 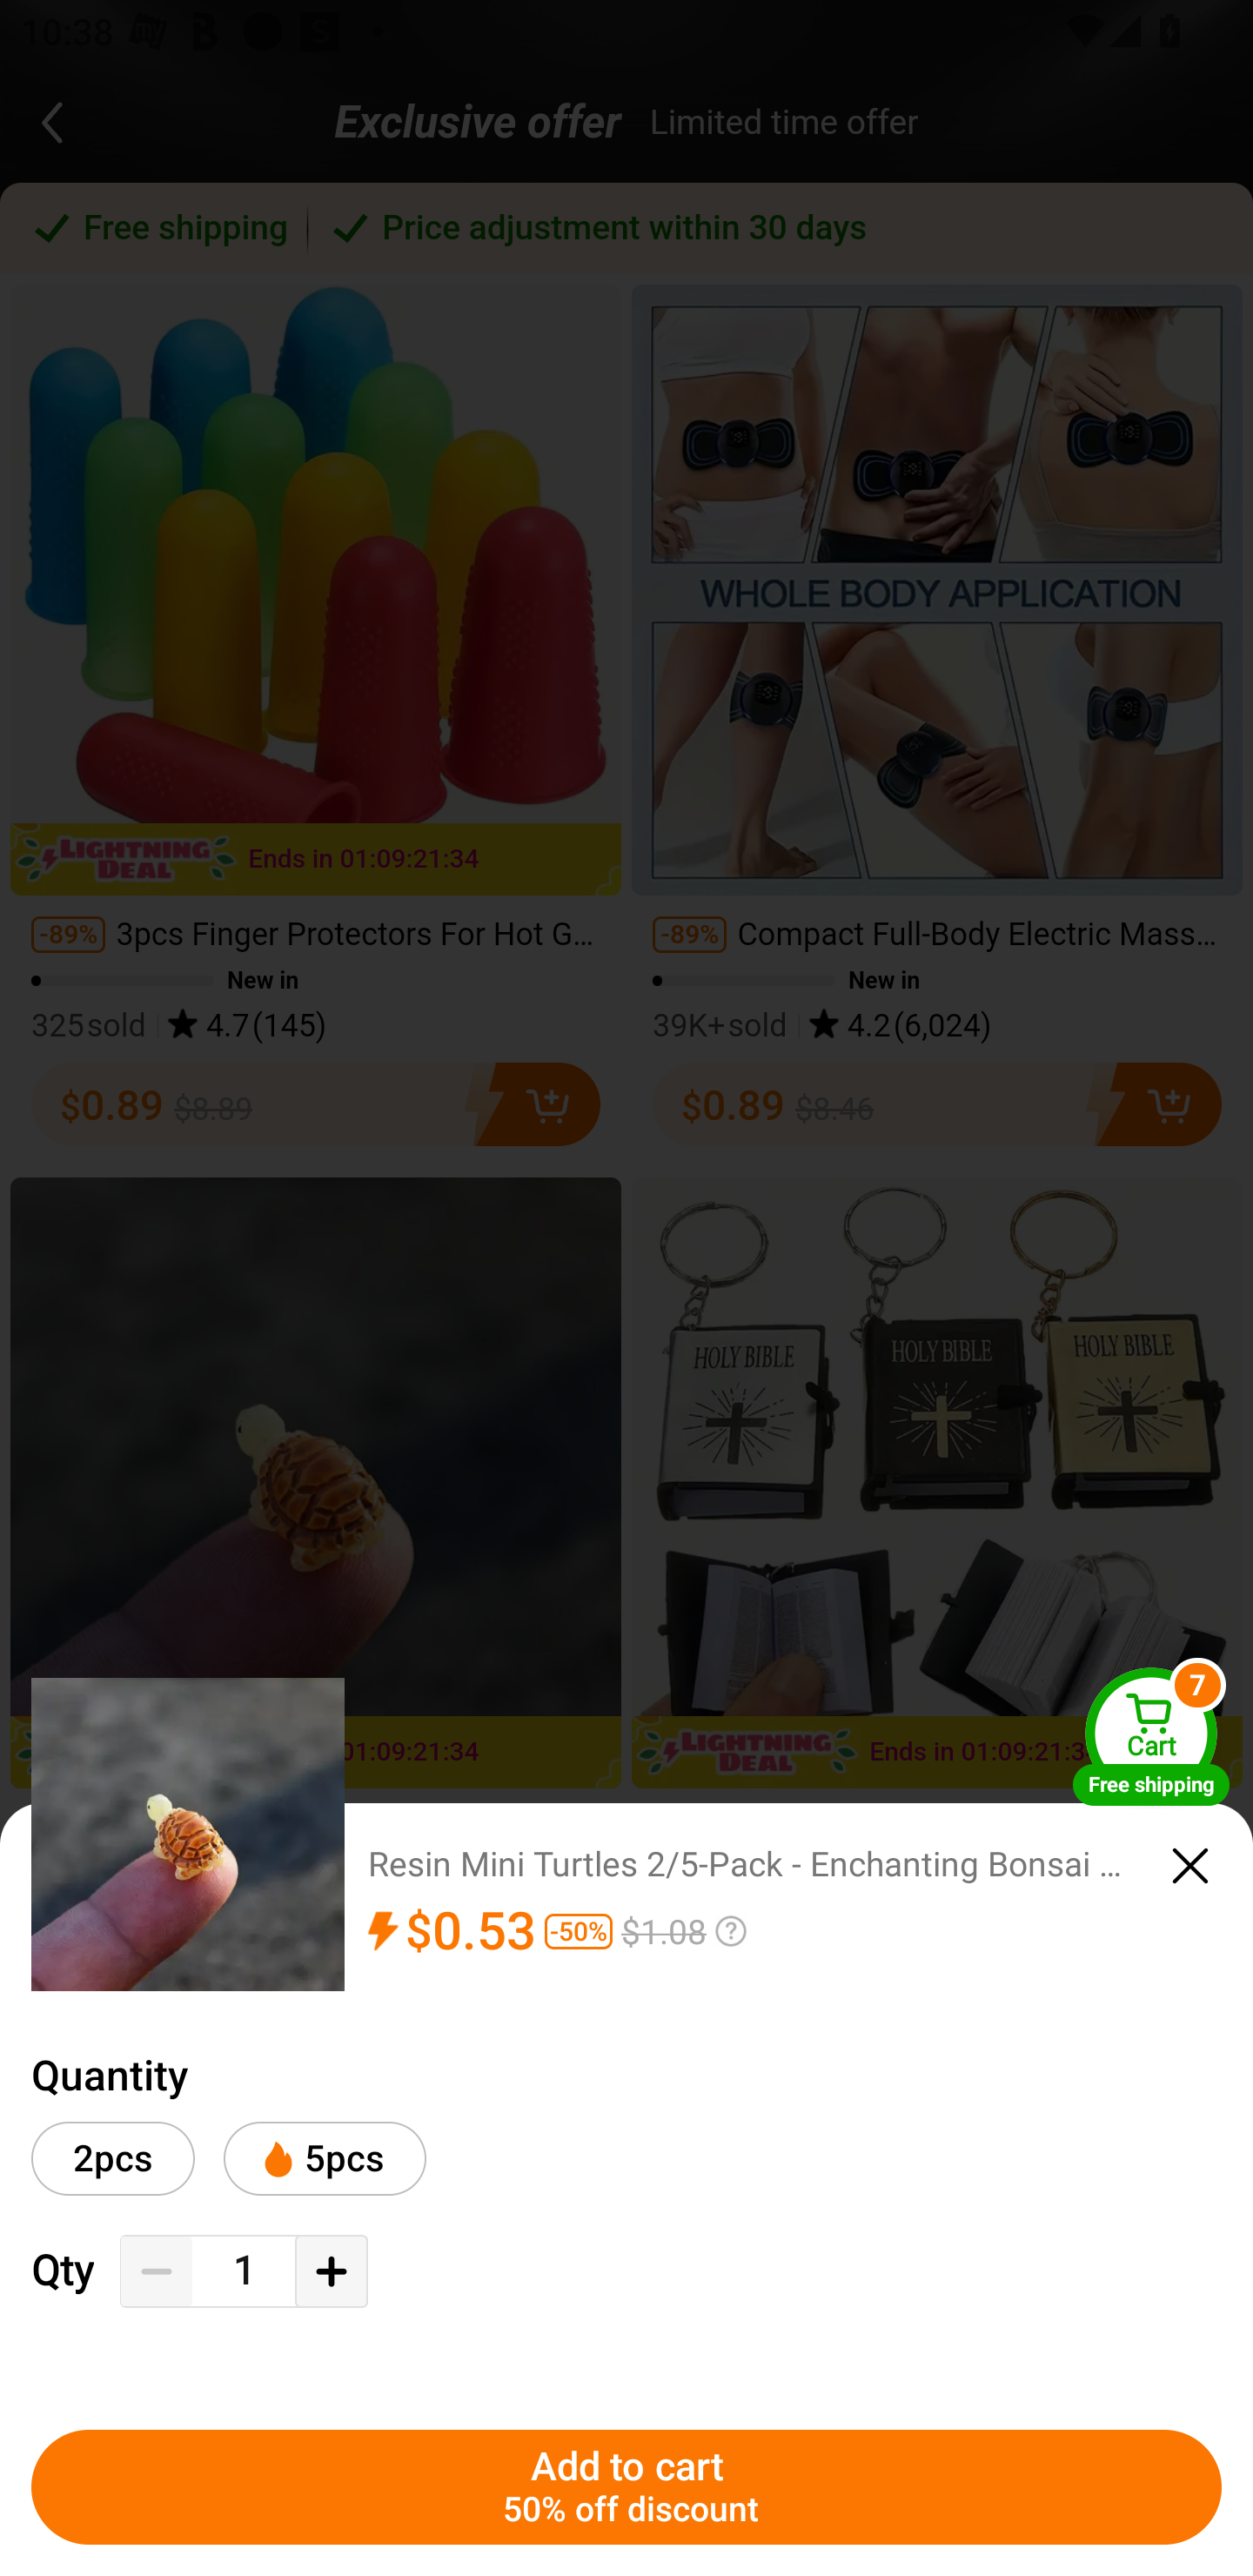 What do you see at coordinates (113, 2158) in the screenshot?
I see ` 2pcs` at bounding box center [113, 2158].